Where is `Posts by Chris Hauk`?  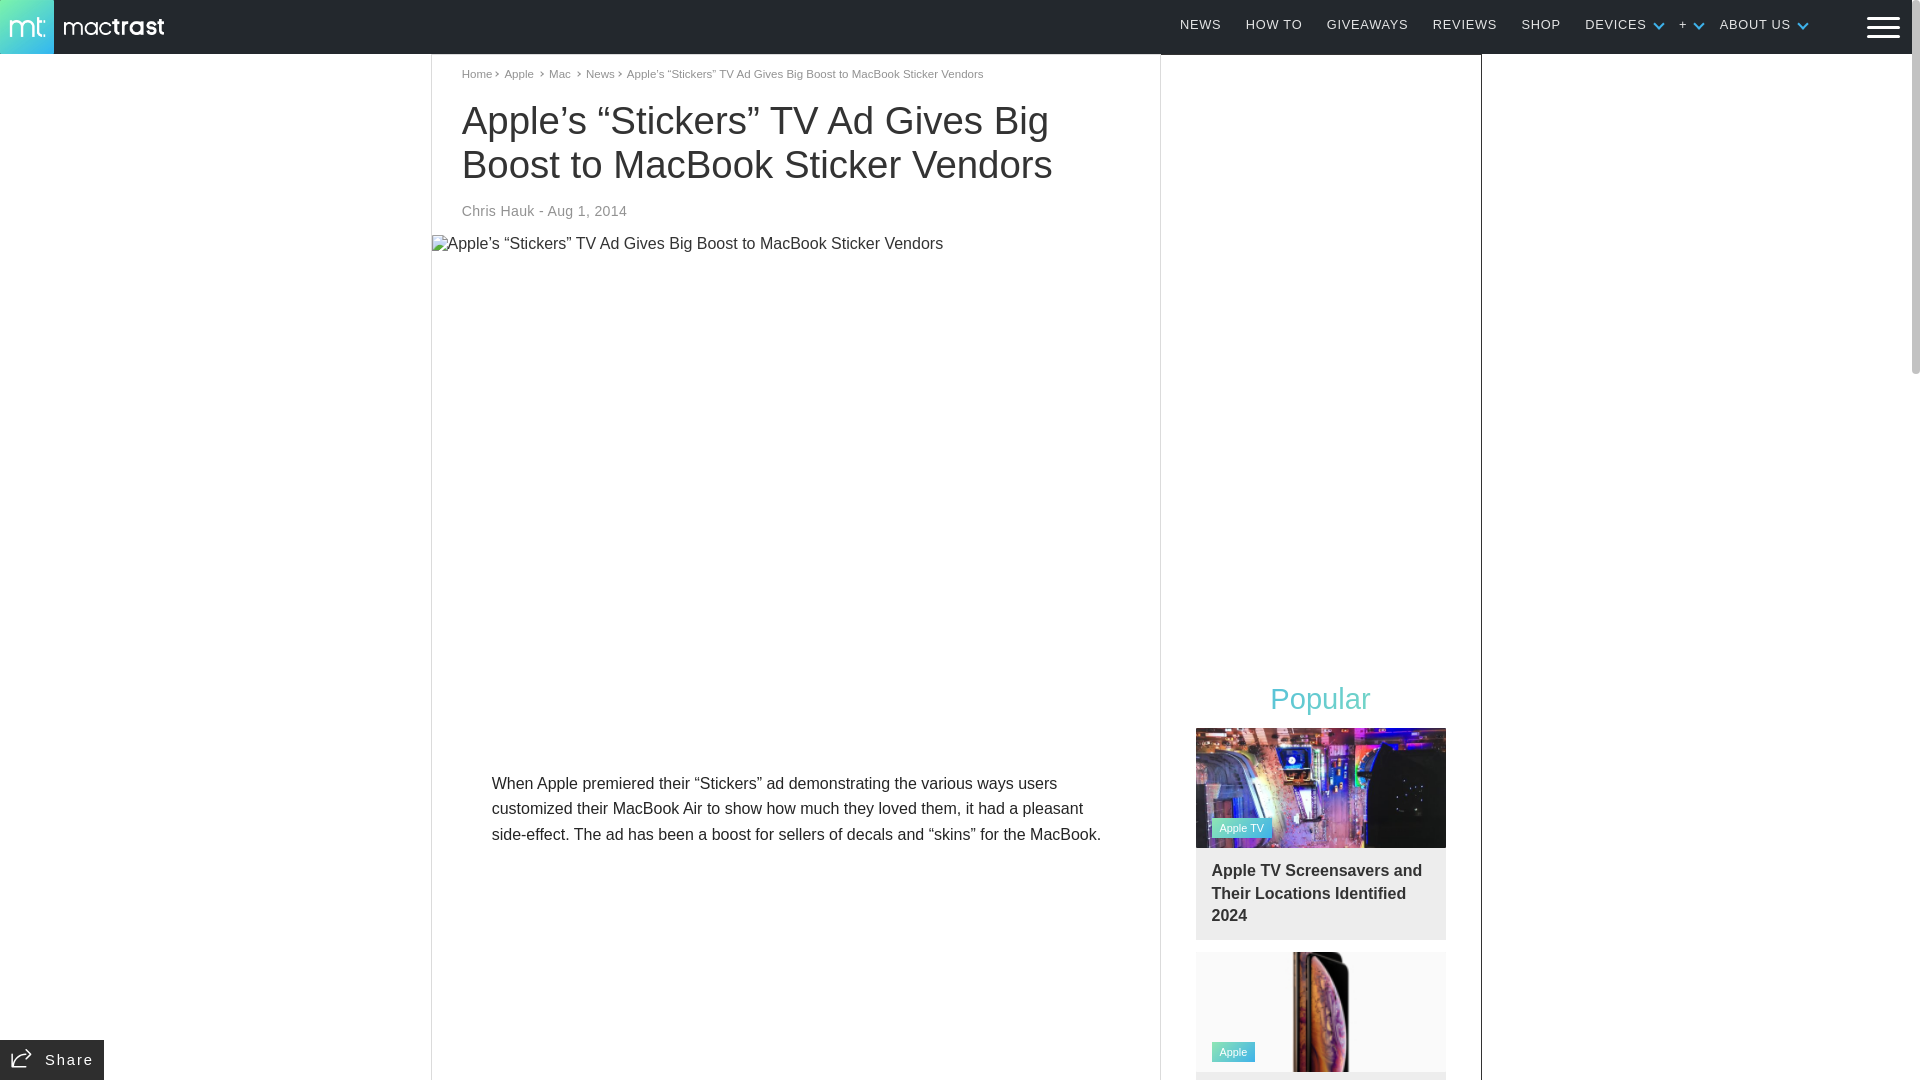
Posts by Chris Hauk is located at coordinates (498, 211).